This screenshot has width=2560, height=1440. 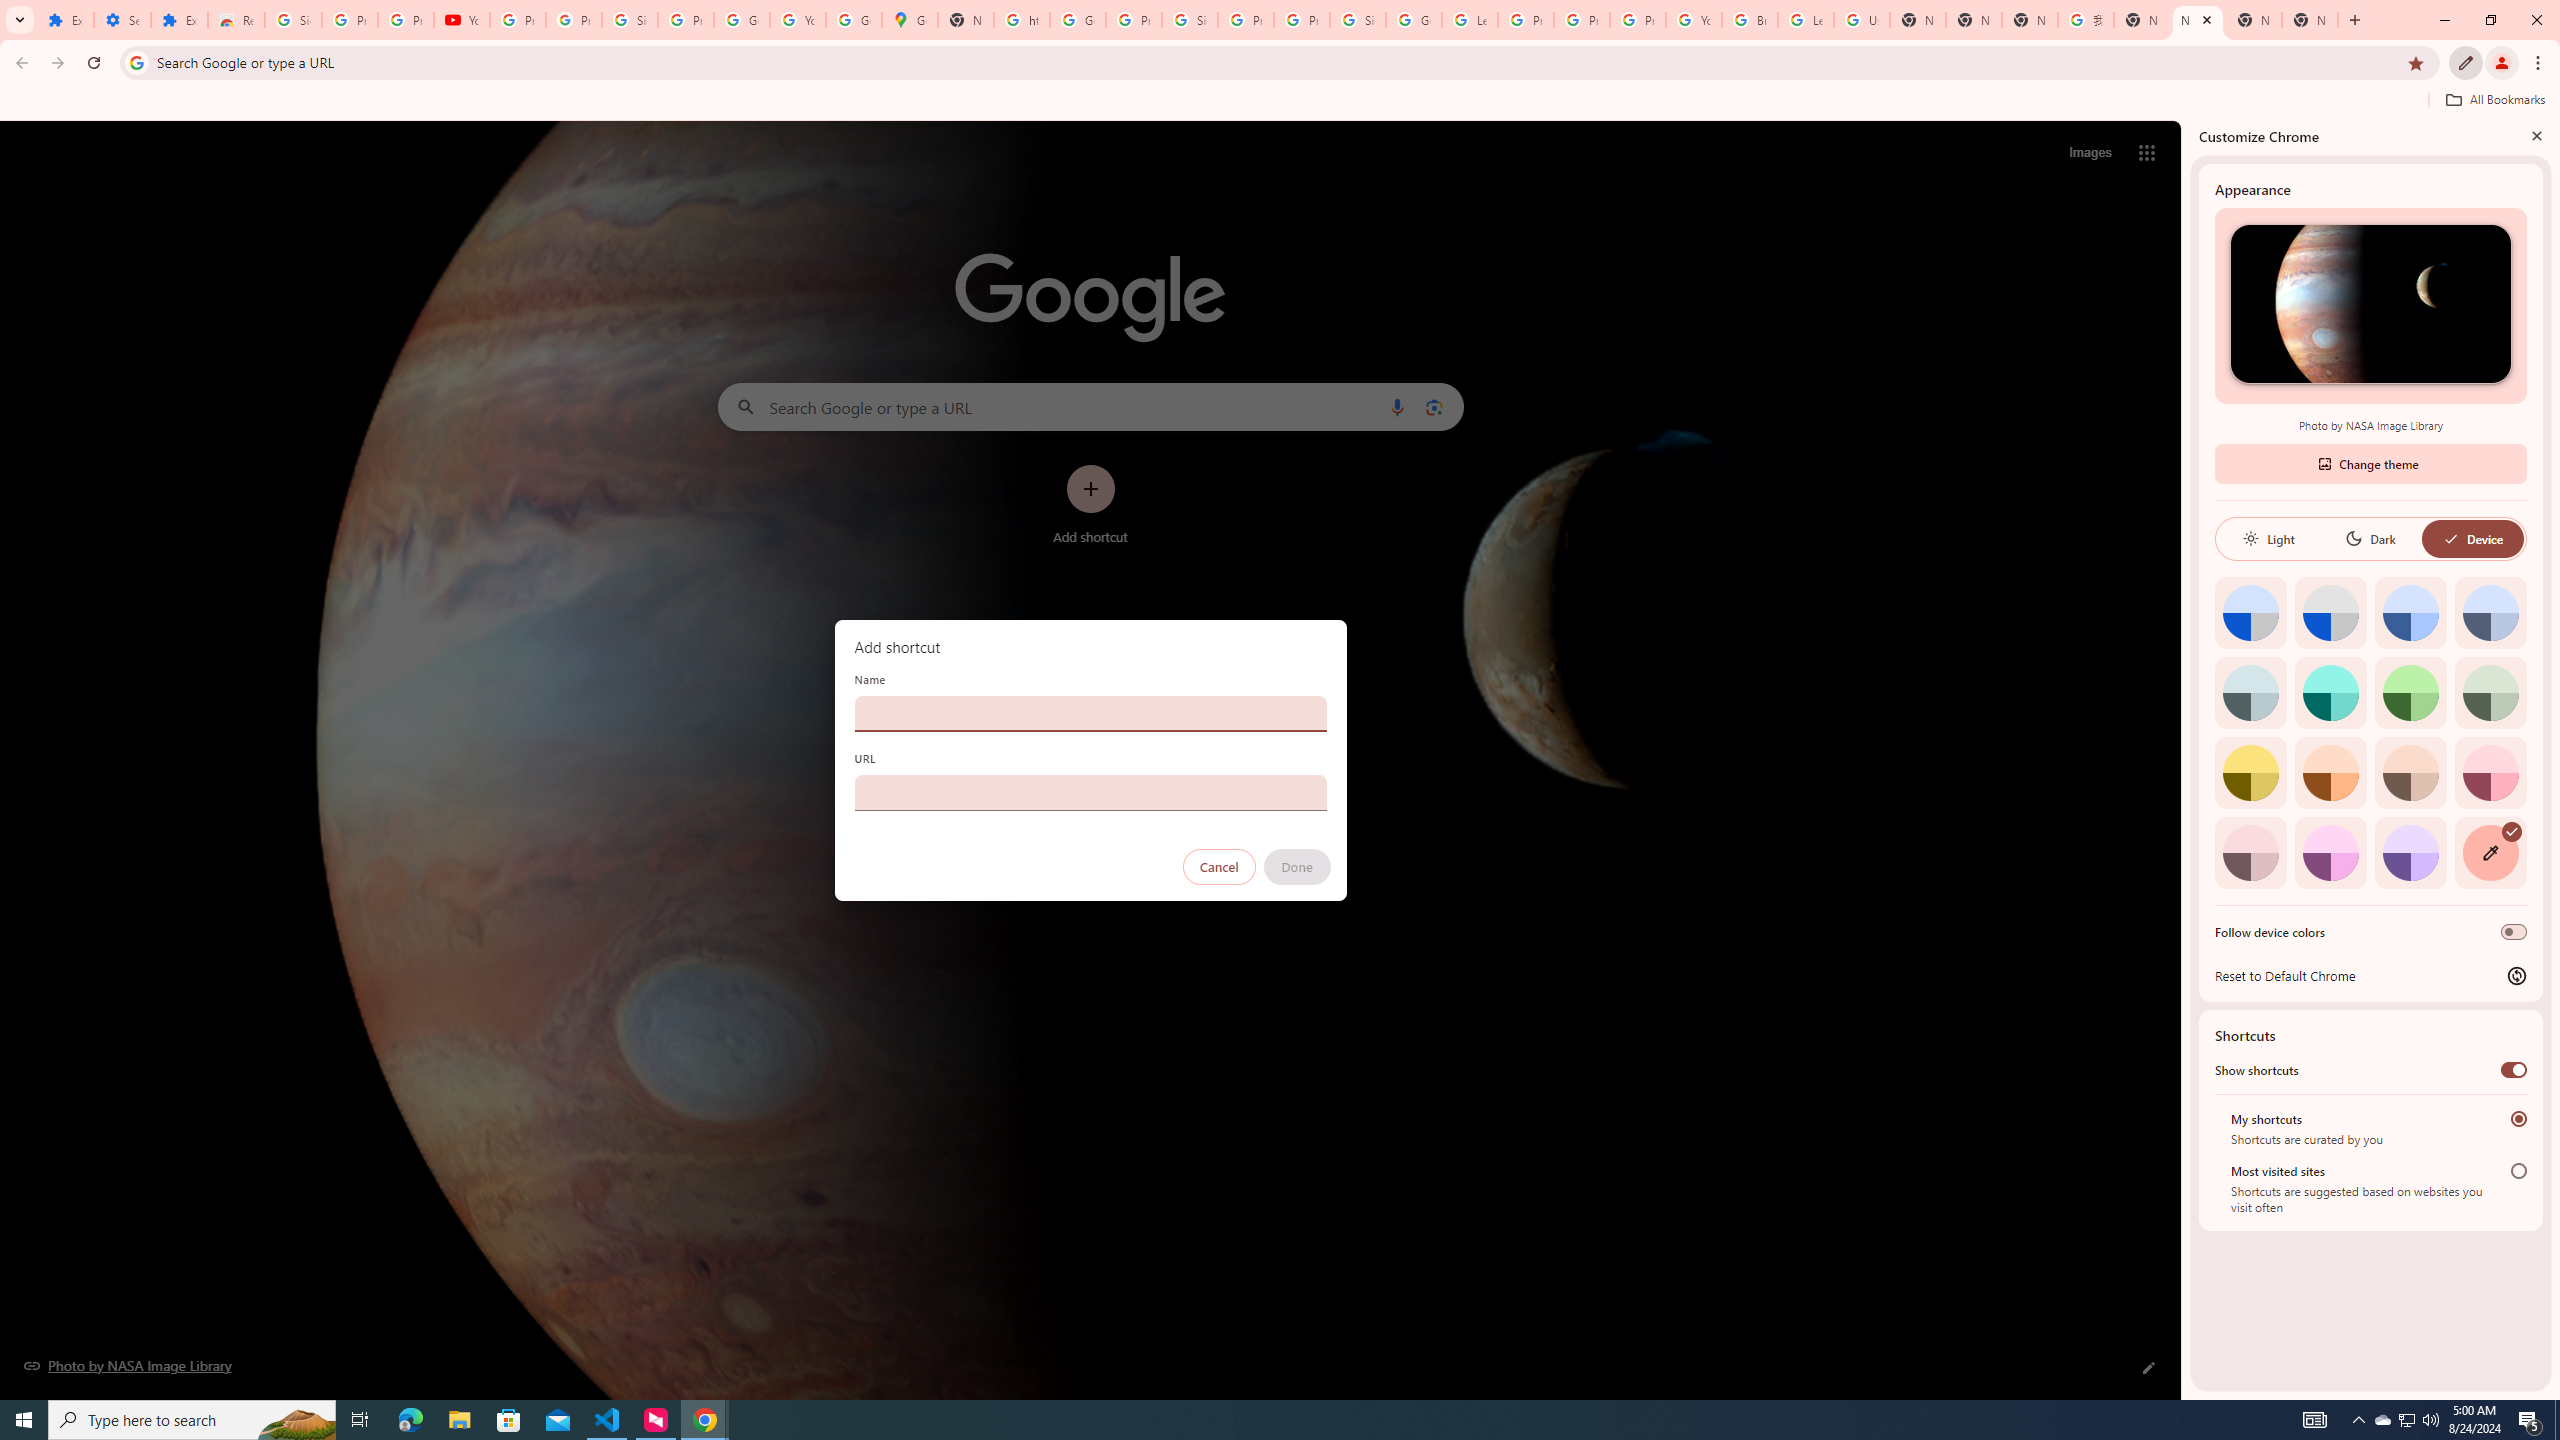 I want to click on New Tab, so click(x=2310, y=20).